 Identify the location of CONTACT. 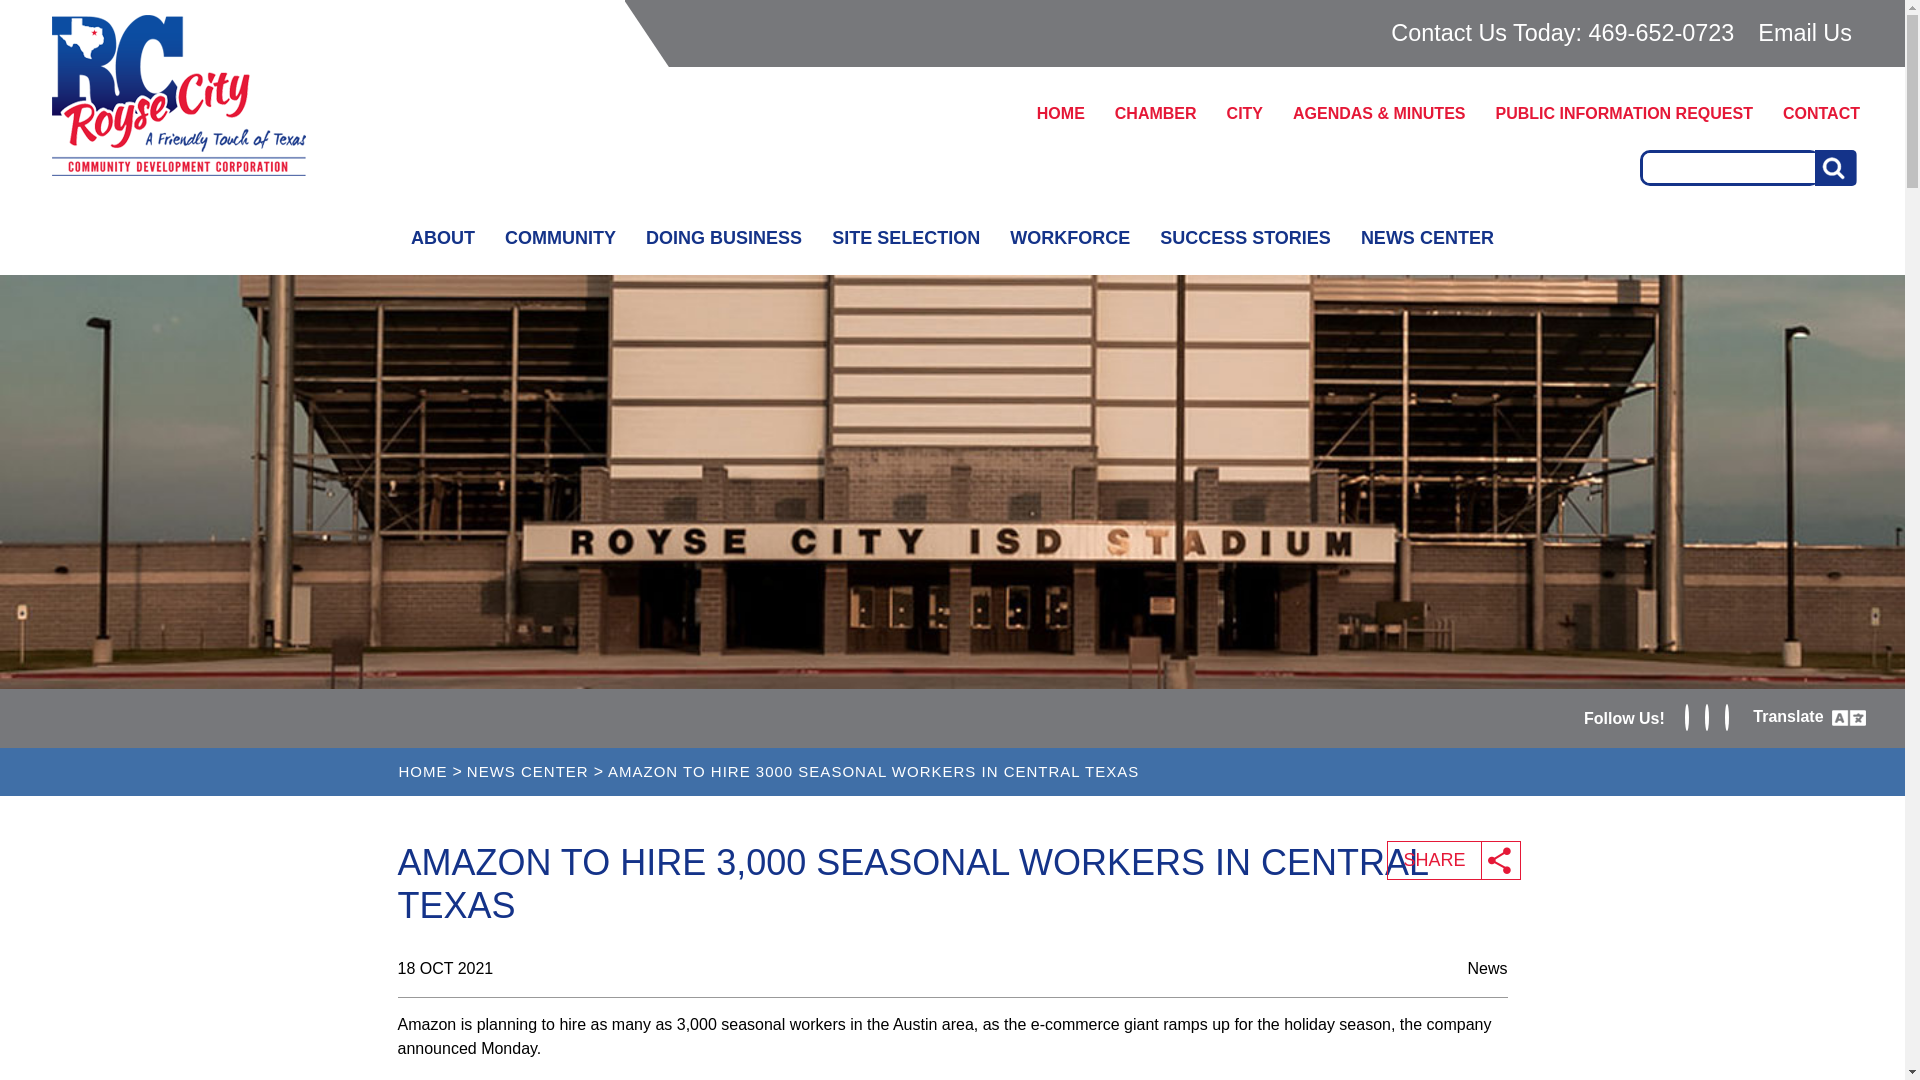
(1822, 113).